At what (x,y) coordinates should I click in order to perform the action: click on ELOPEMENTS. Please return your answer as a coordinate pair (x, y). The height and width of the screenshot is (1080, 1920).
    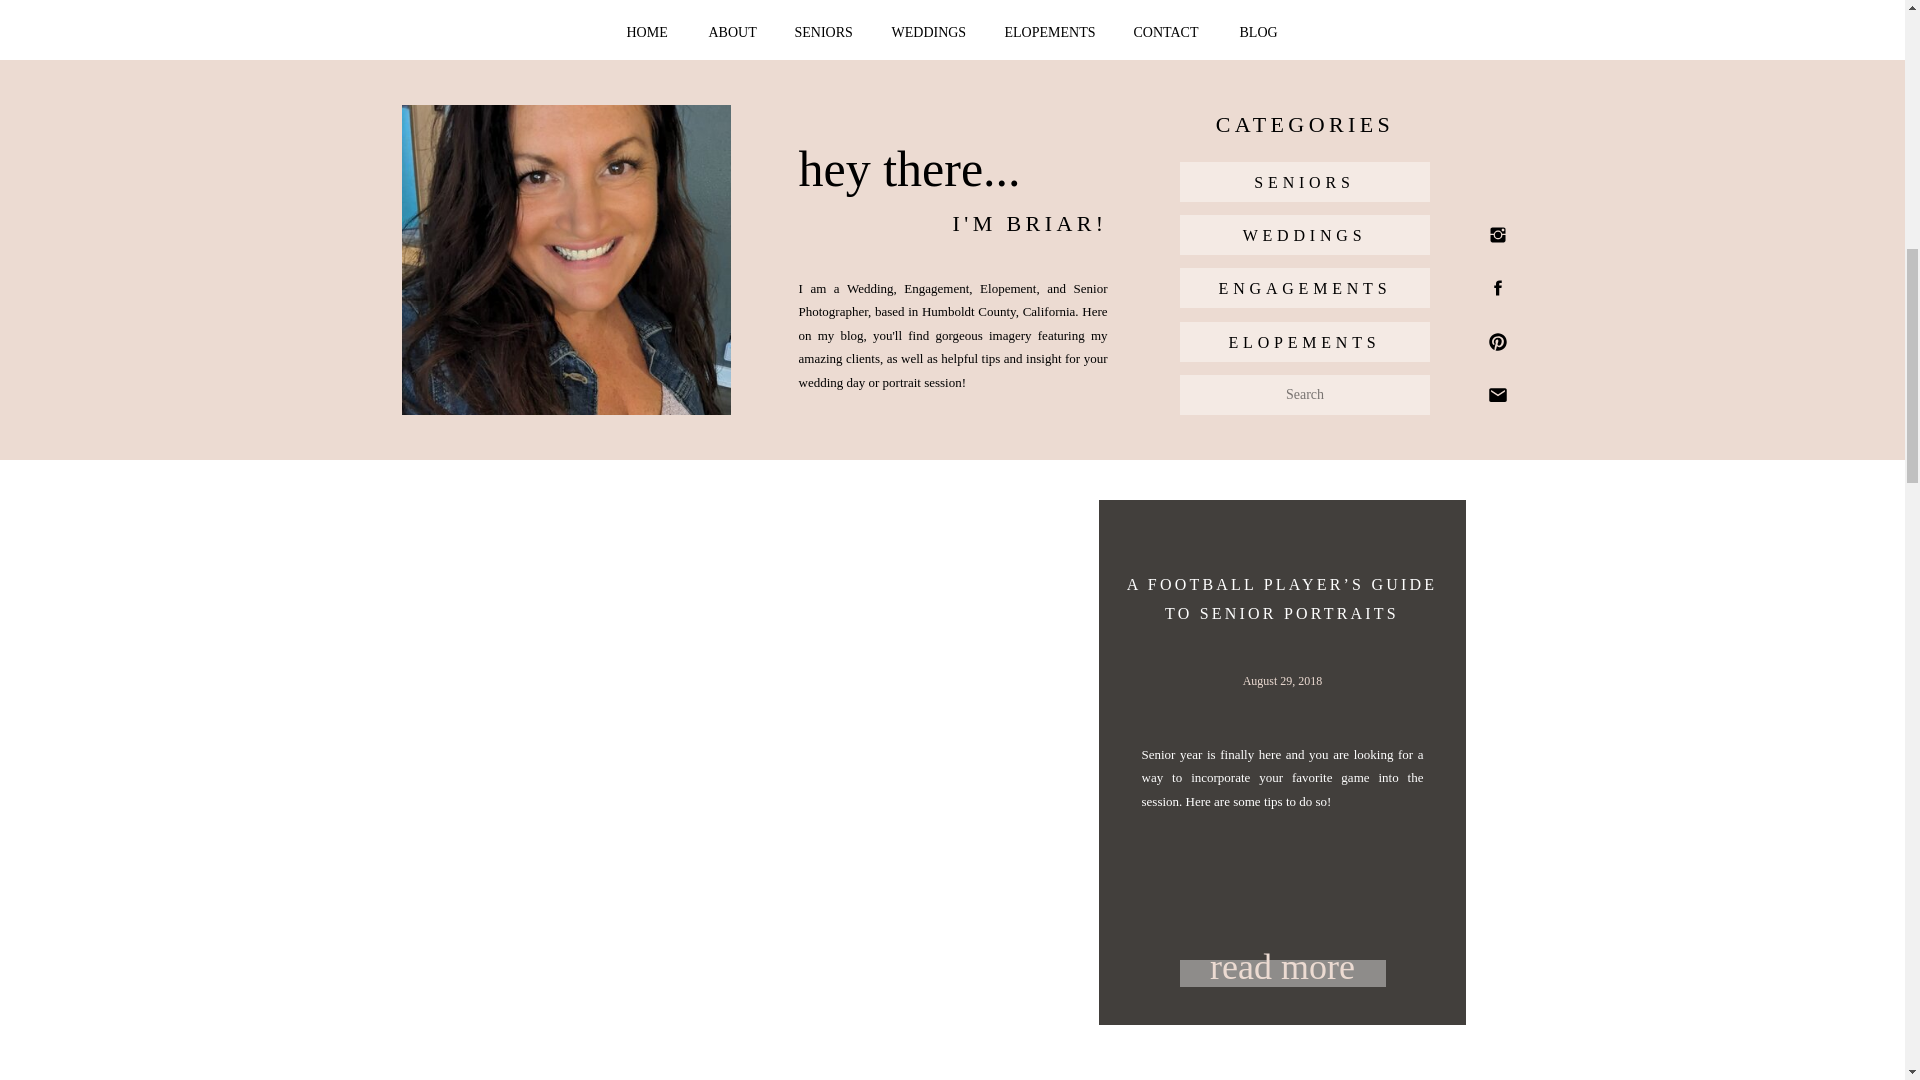
    Looking at the image, I should click on (1304, 342).